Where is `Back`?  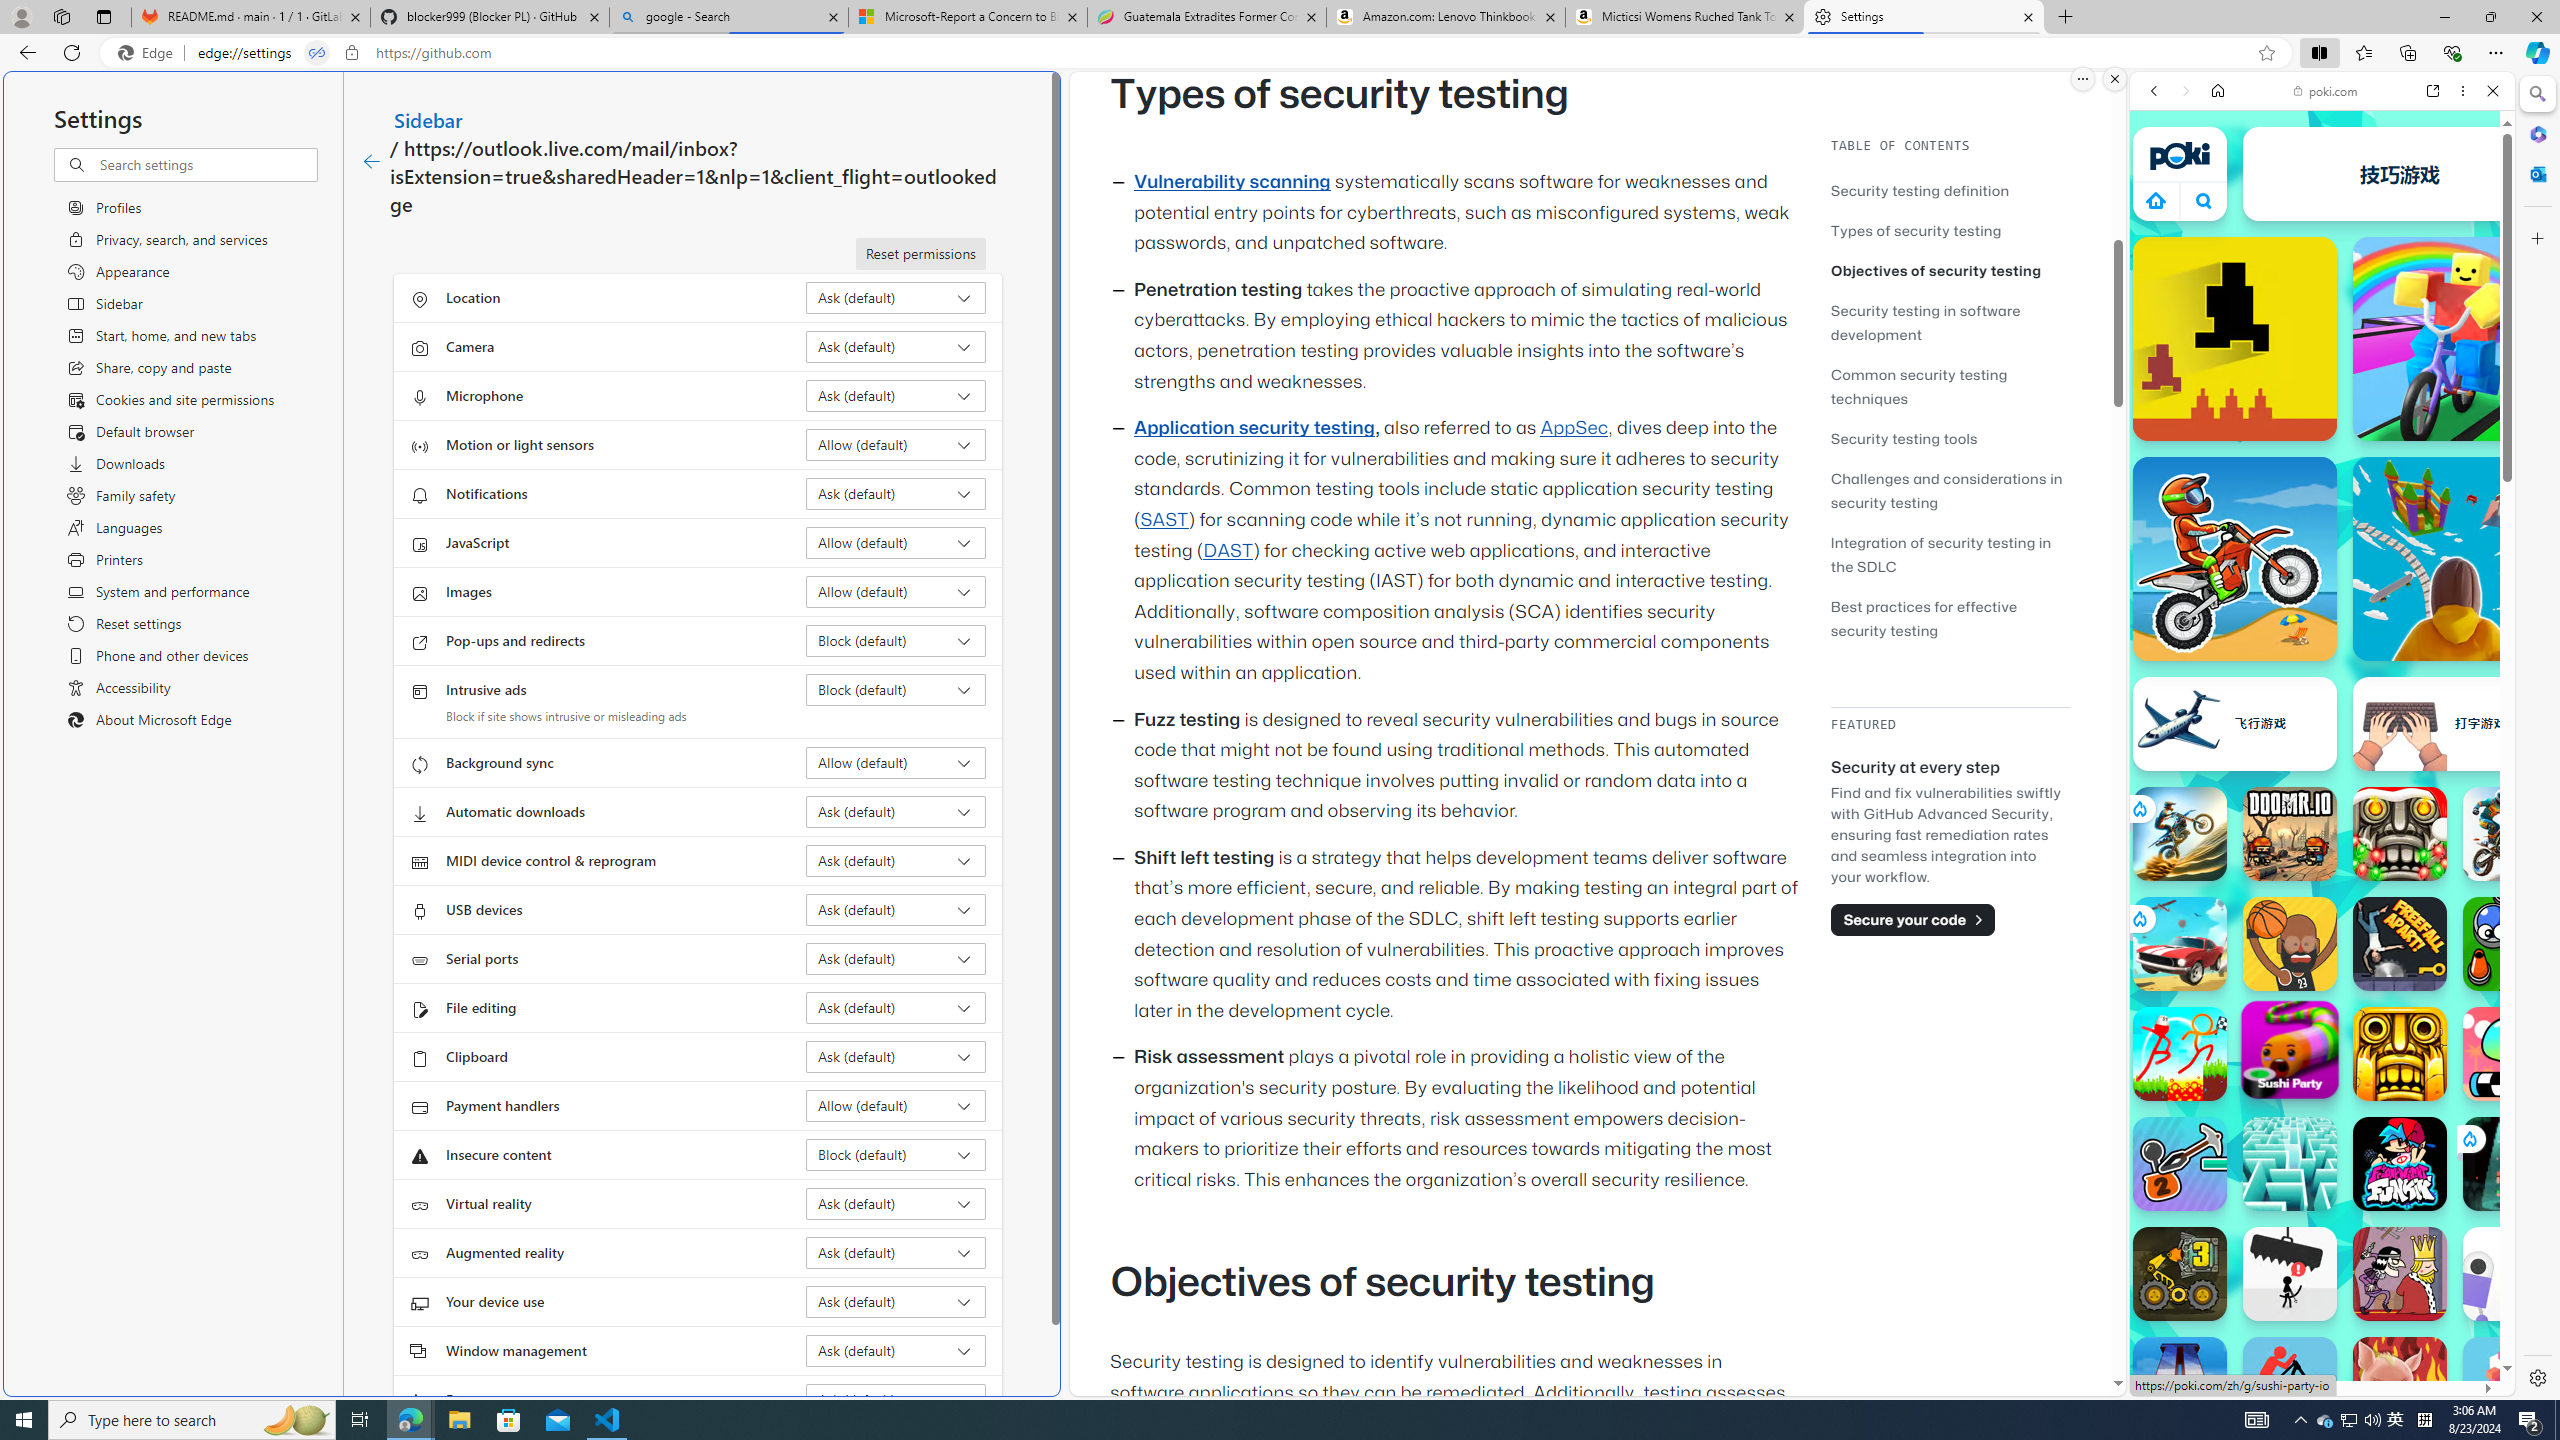 Back is located at coordinates (2154, 90).